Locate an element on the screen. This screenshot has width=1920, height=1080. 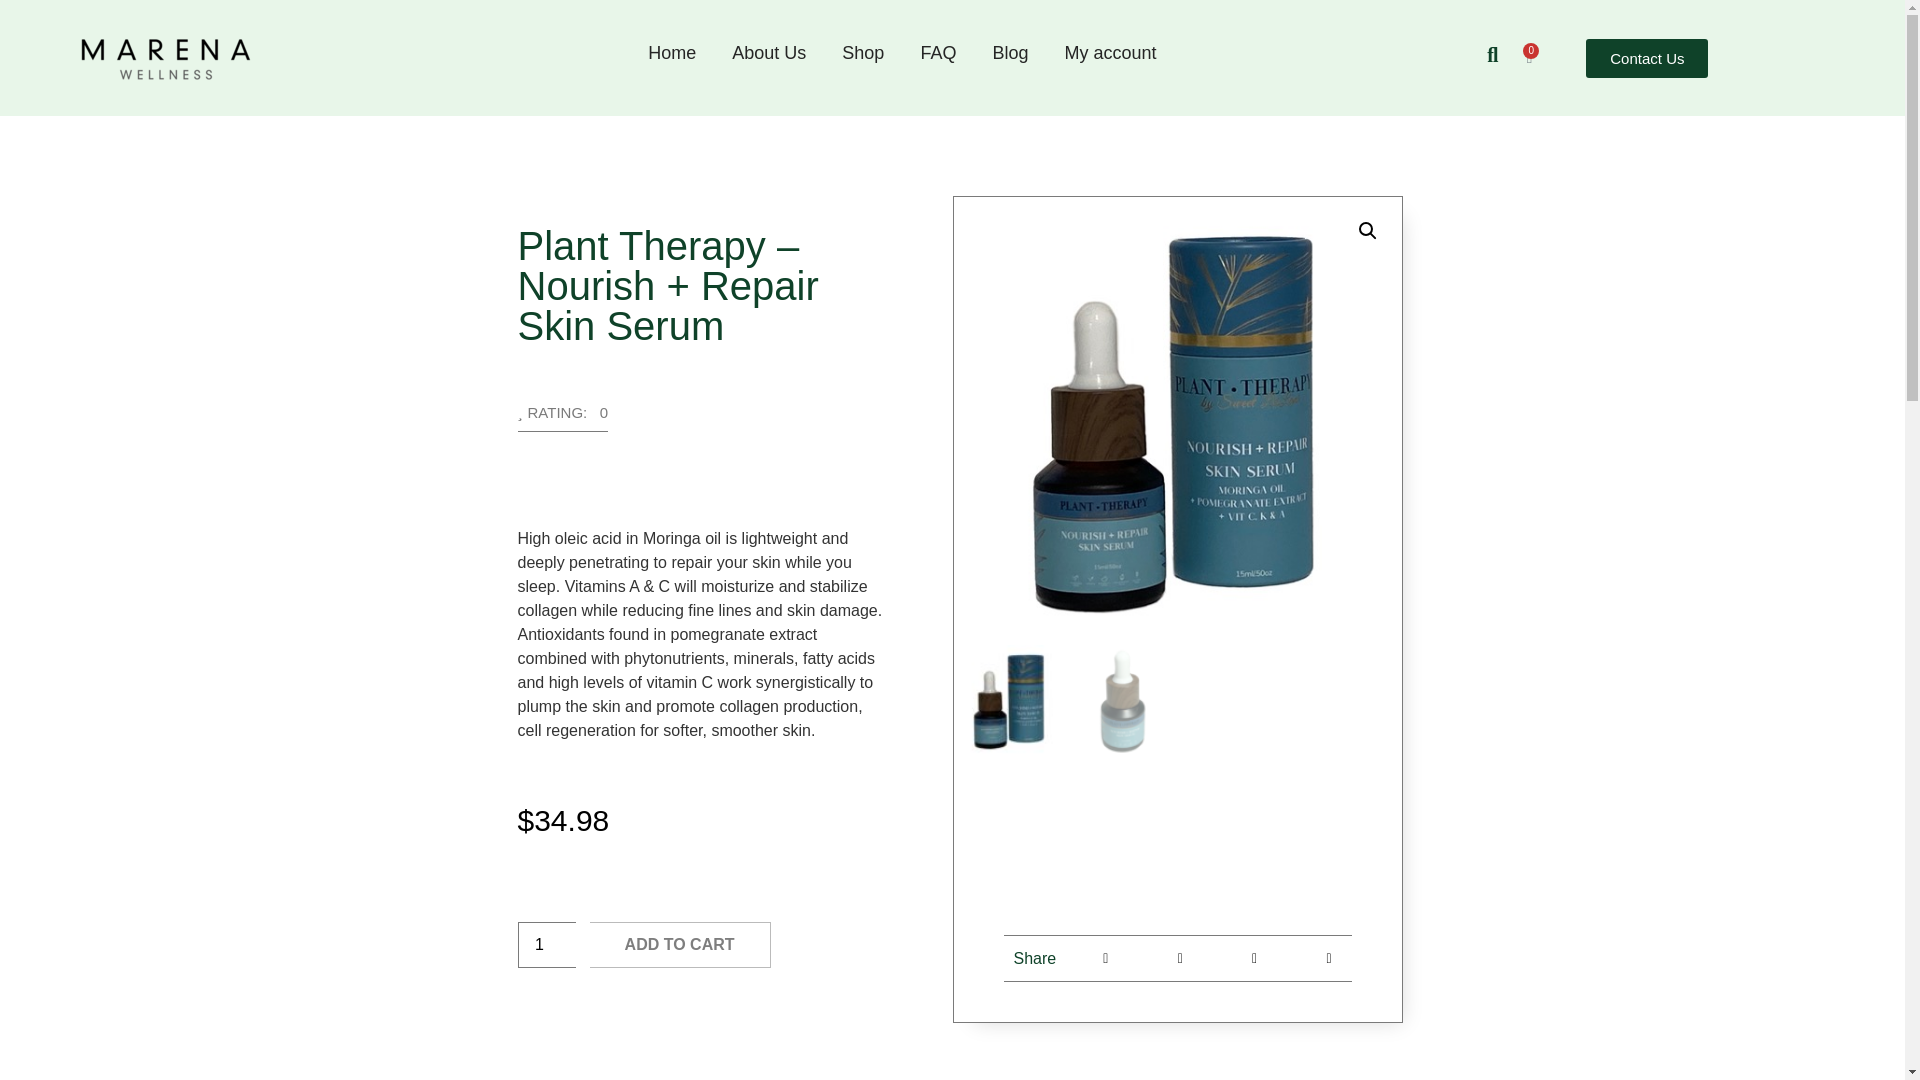
ADD TO CART is located at coordinates (680, 944).